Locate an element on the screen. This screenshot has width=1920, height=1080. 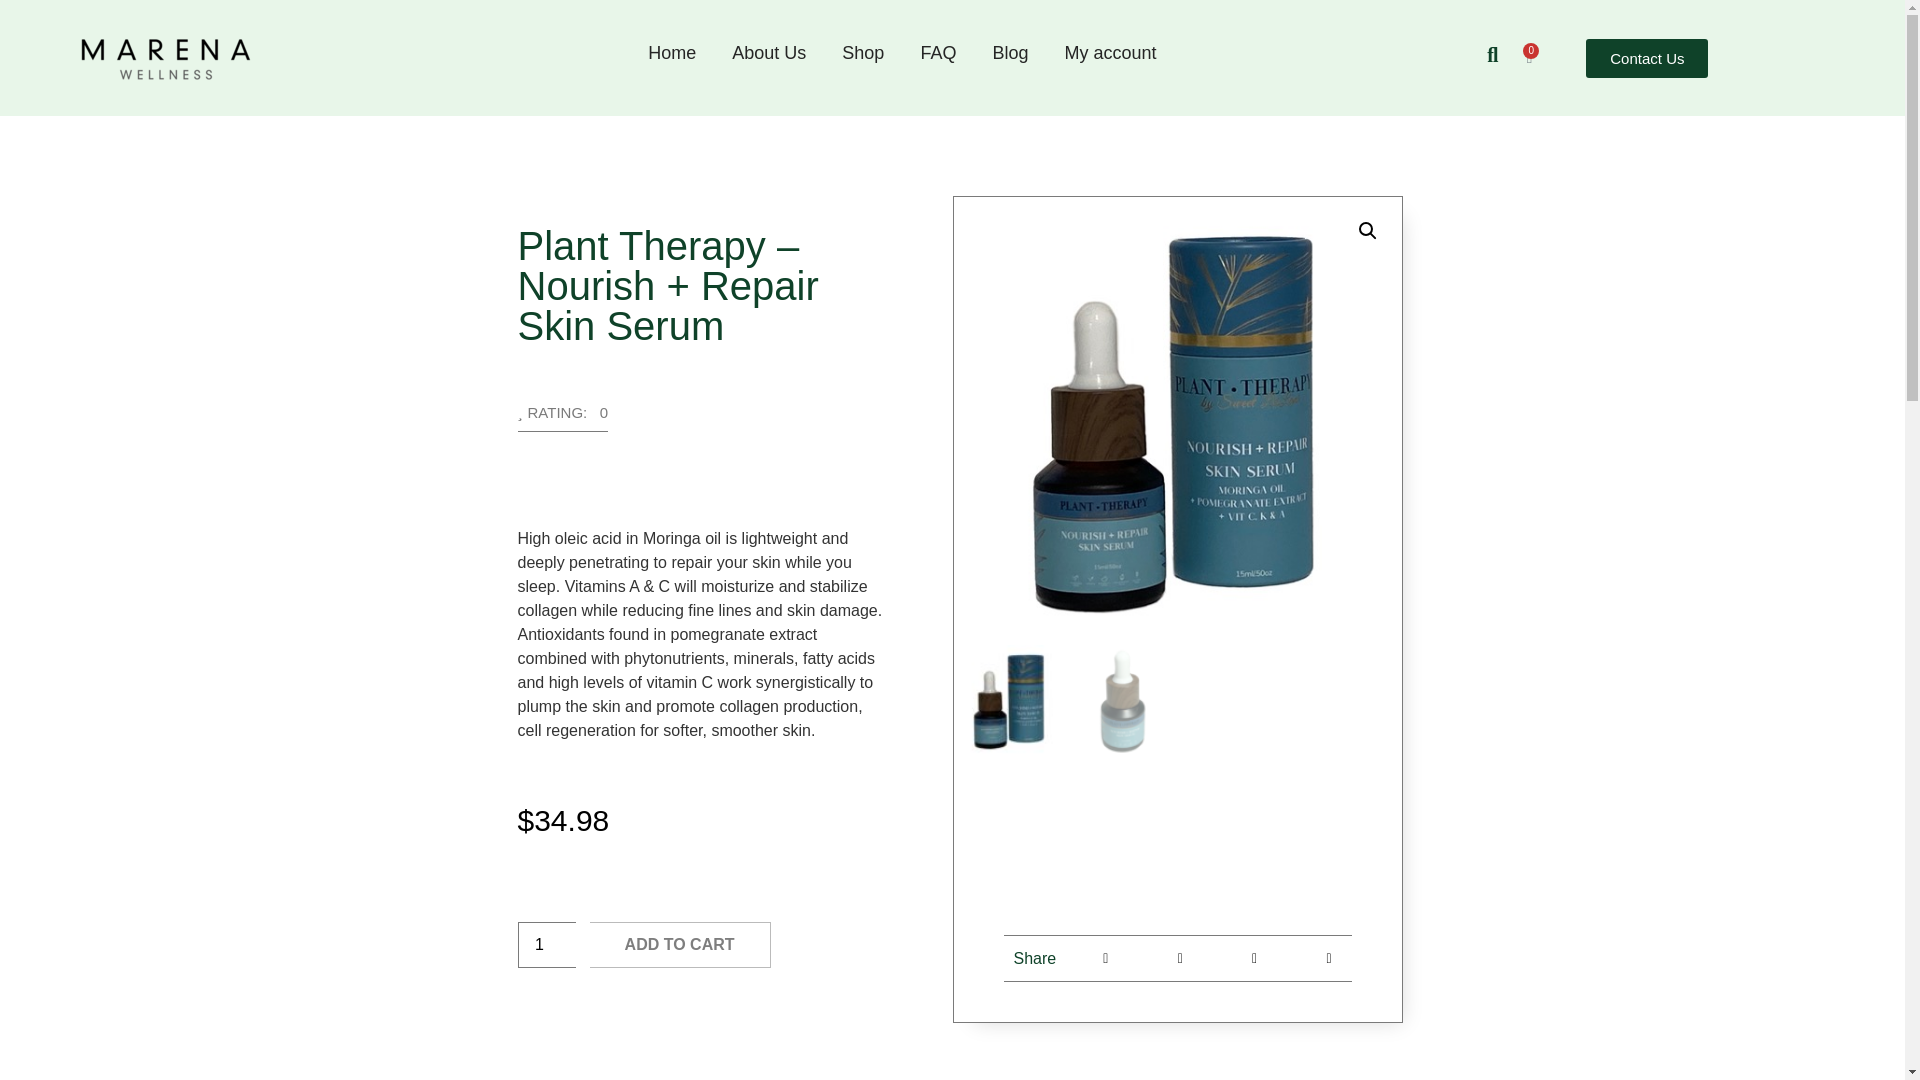
ADD TO CART is located at coordinates (680, 944).